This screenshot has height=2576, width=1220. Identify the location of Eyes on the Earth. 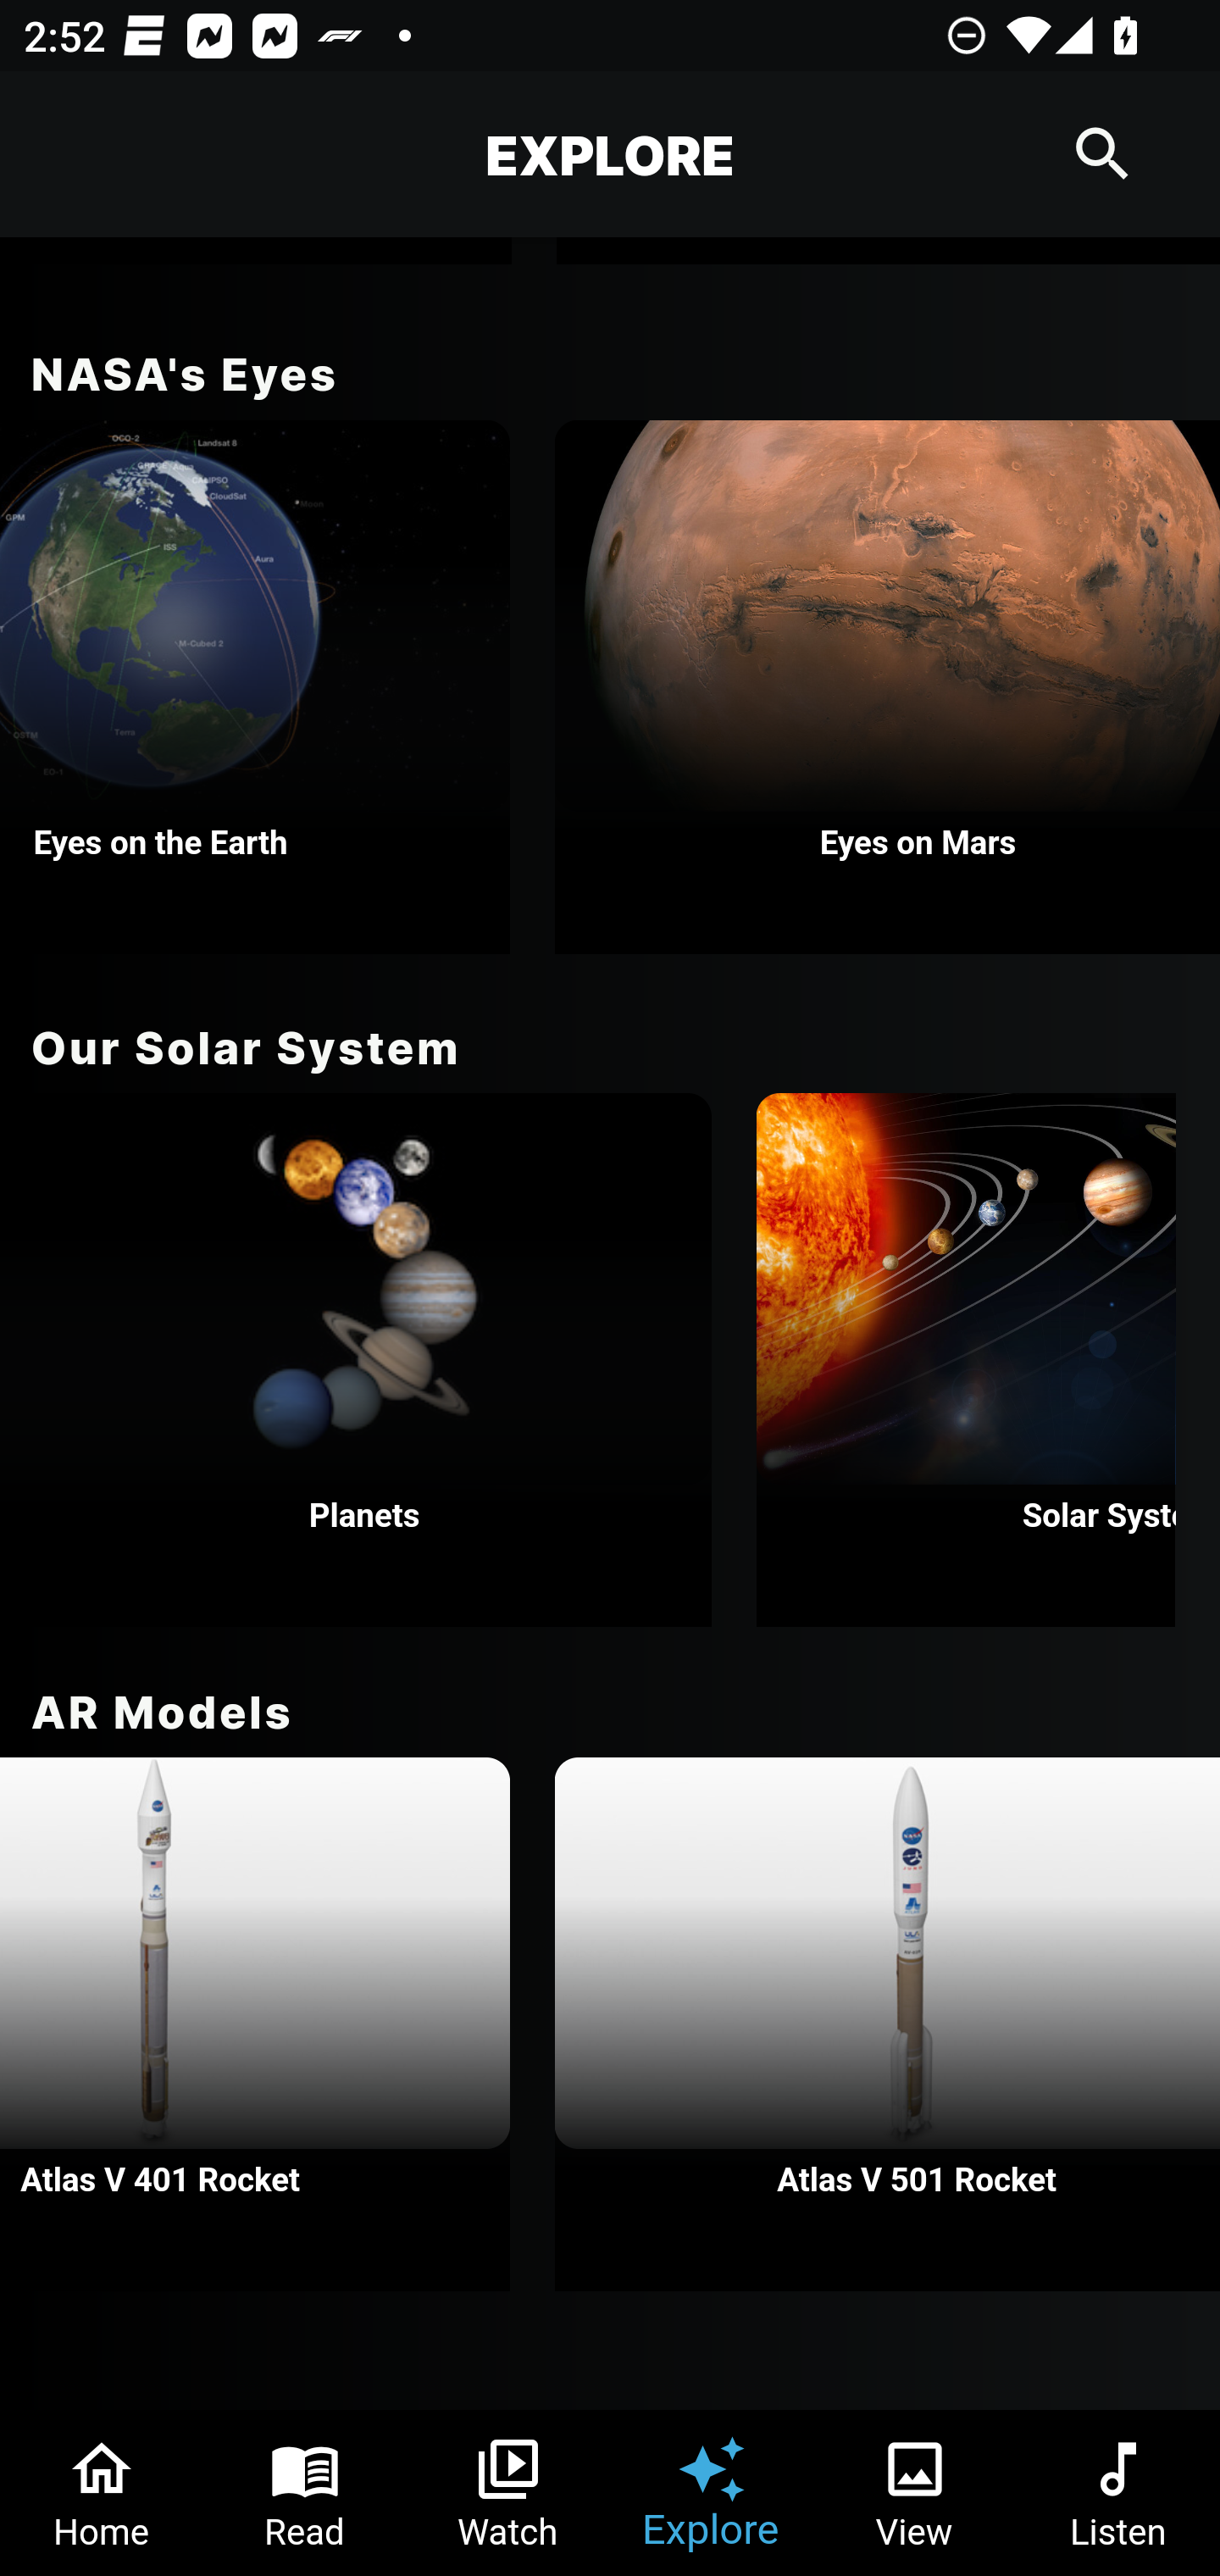
(254, 686).